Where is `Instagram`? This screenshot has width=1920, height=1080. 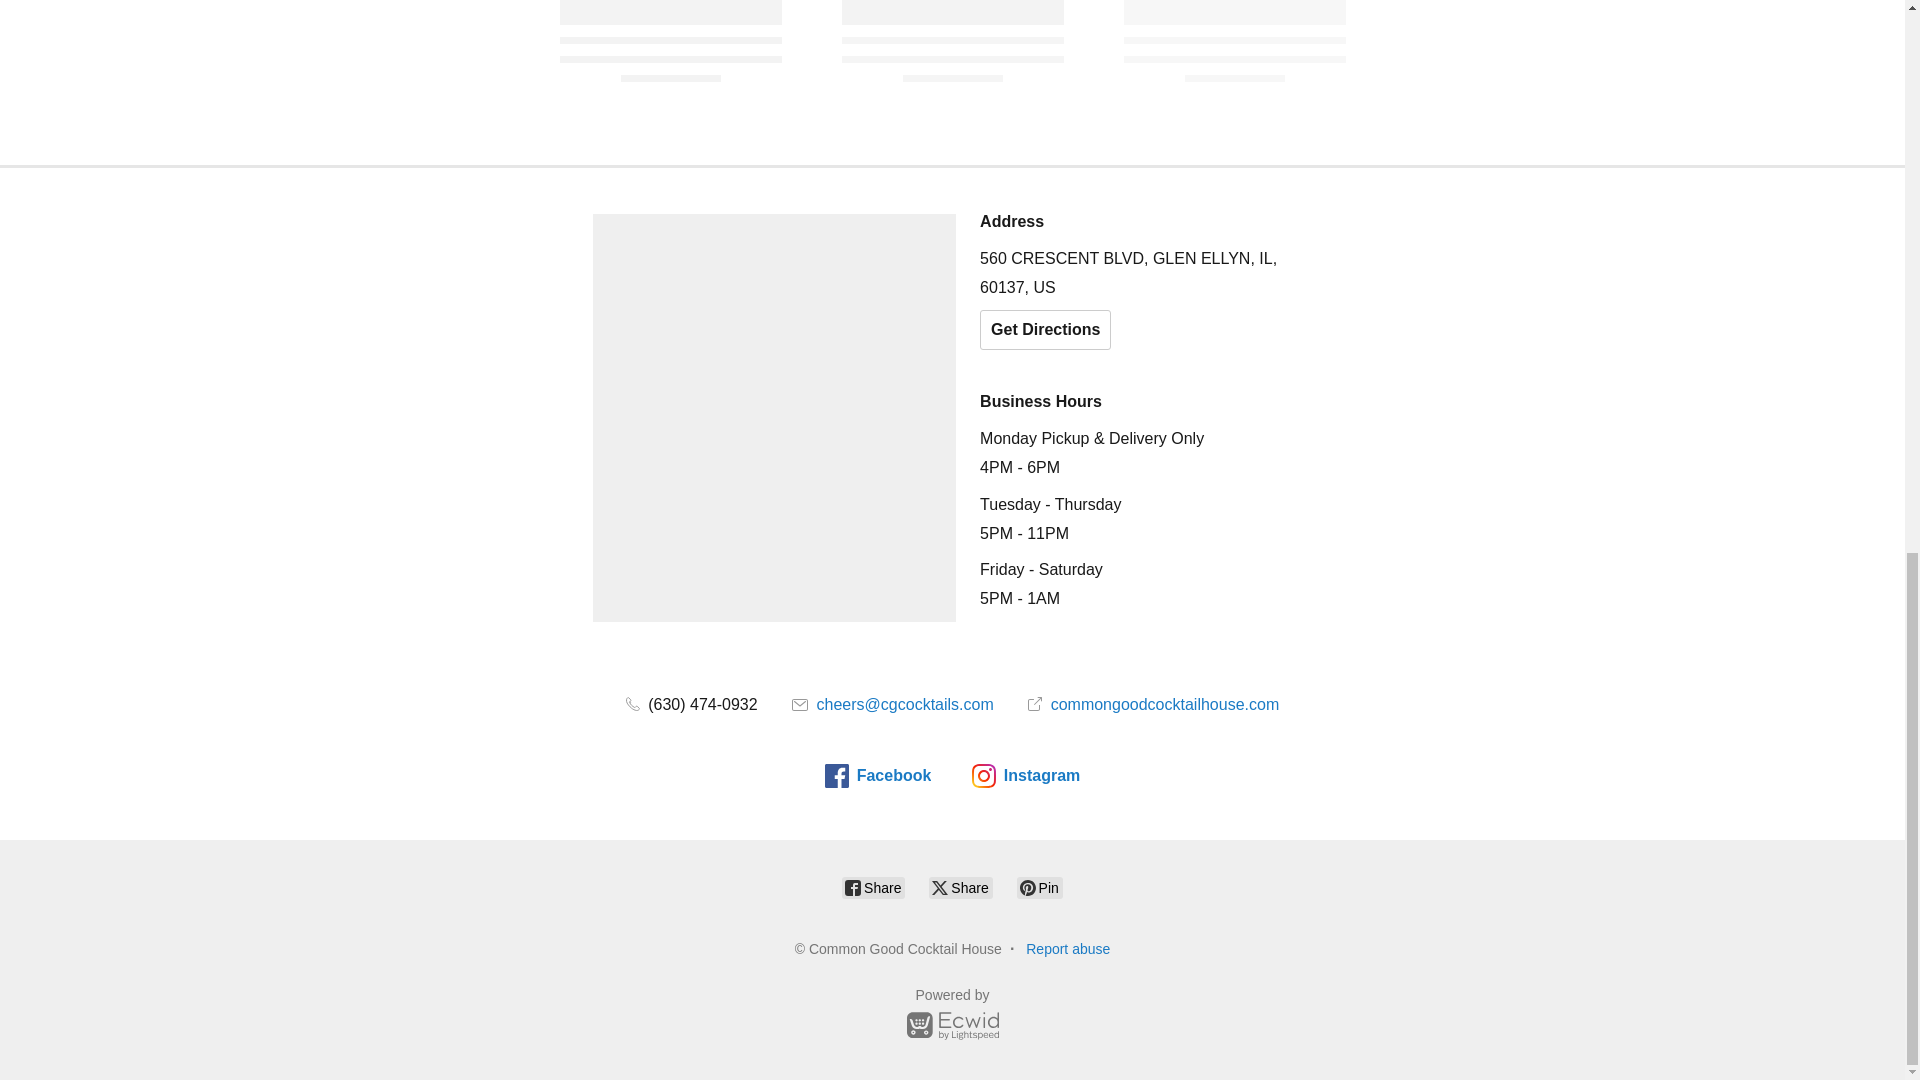 Instagram is located at coordinates (1025, 776).